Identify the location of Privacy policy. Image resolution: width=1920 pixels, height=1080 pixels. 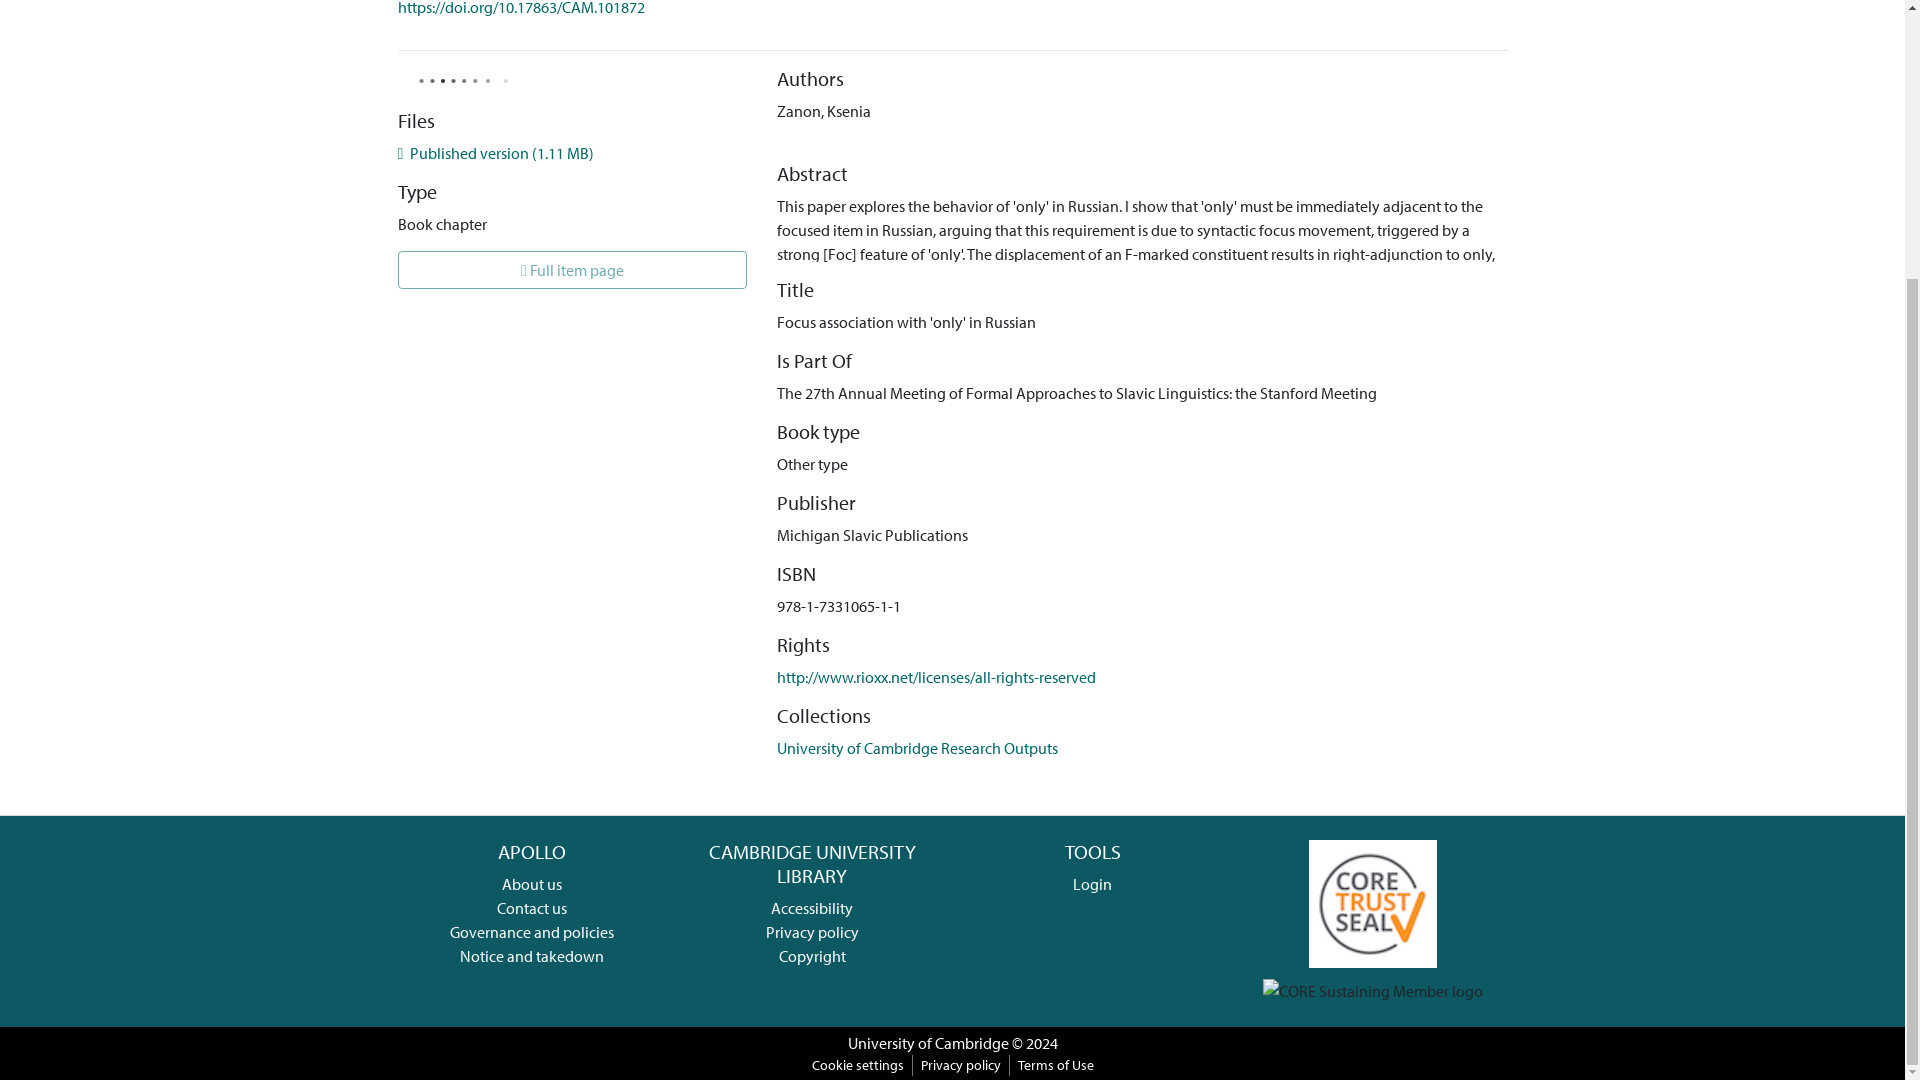
(812, 932).